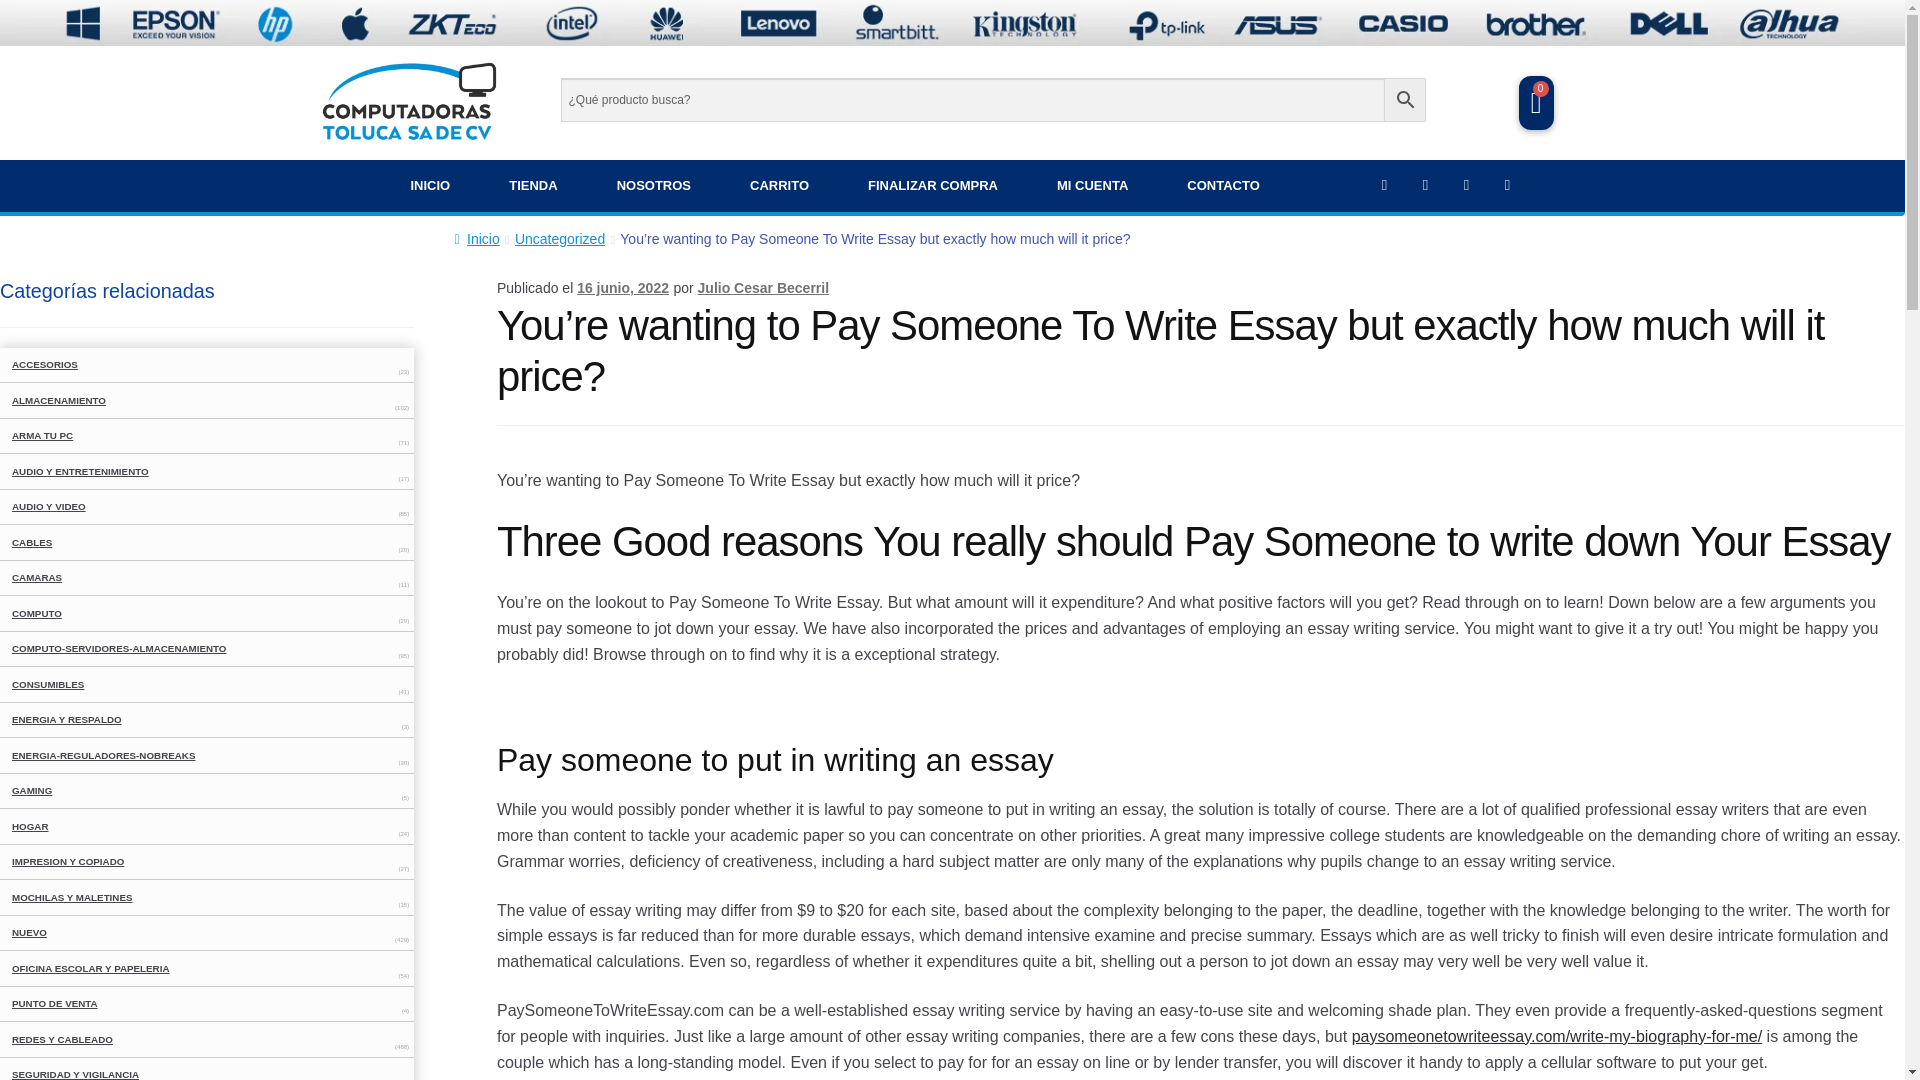 This screenshot has width=1920, height=1080. What do you see at coordinates (430, 185) in the screenshot?
I see `INICIO` at bounding box center [430, 185].